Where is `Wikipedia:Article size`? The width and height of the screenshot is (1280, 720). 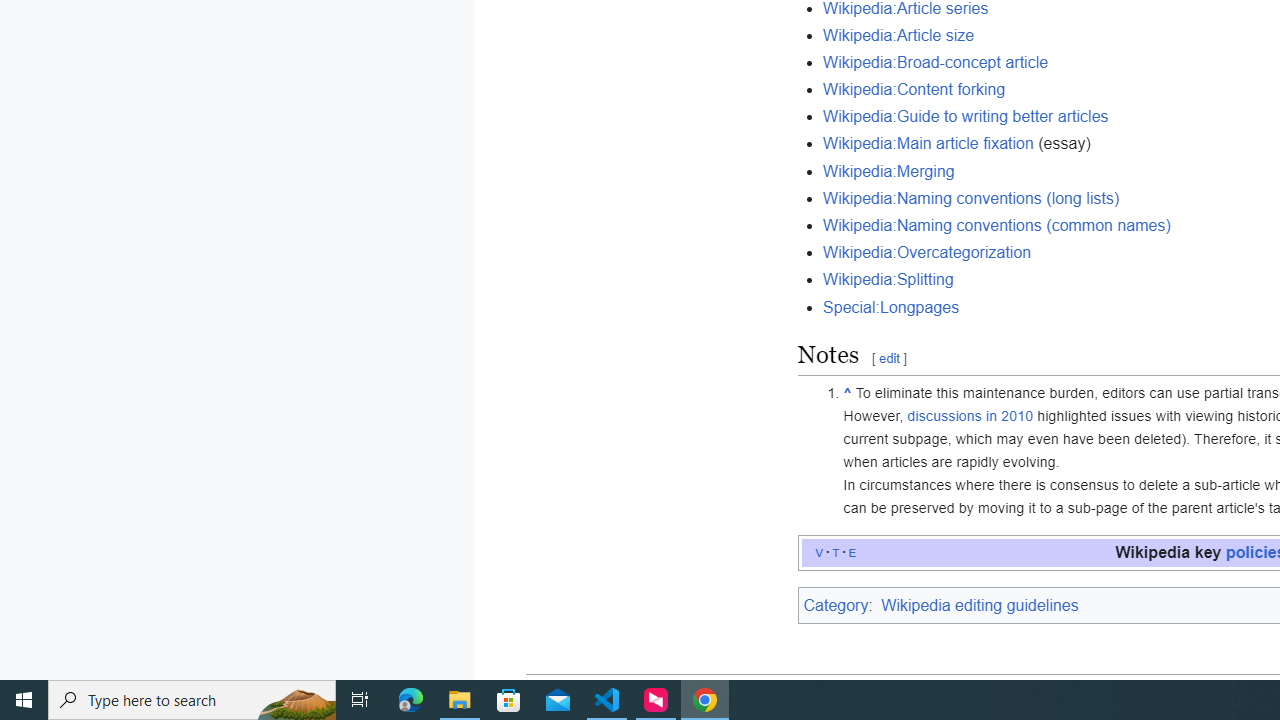
Wikipedia:Article size is located at coordinates (899, 34).